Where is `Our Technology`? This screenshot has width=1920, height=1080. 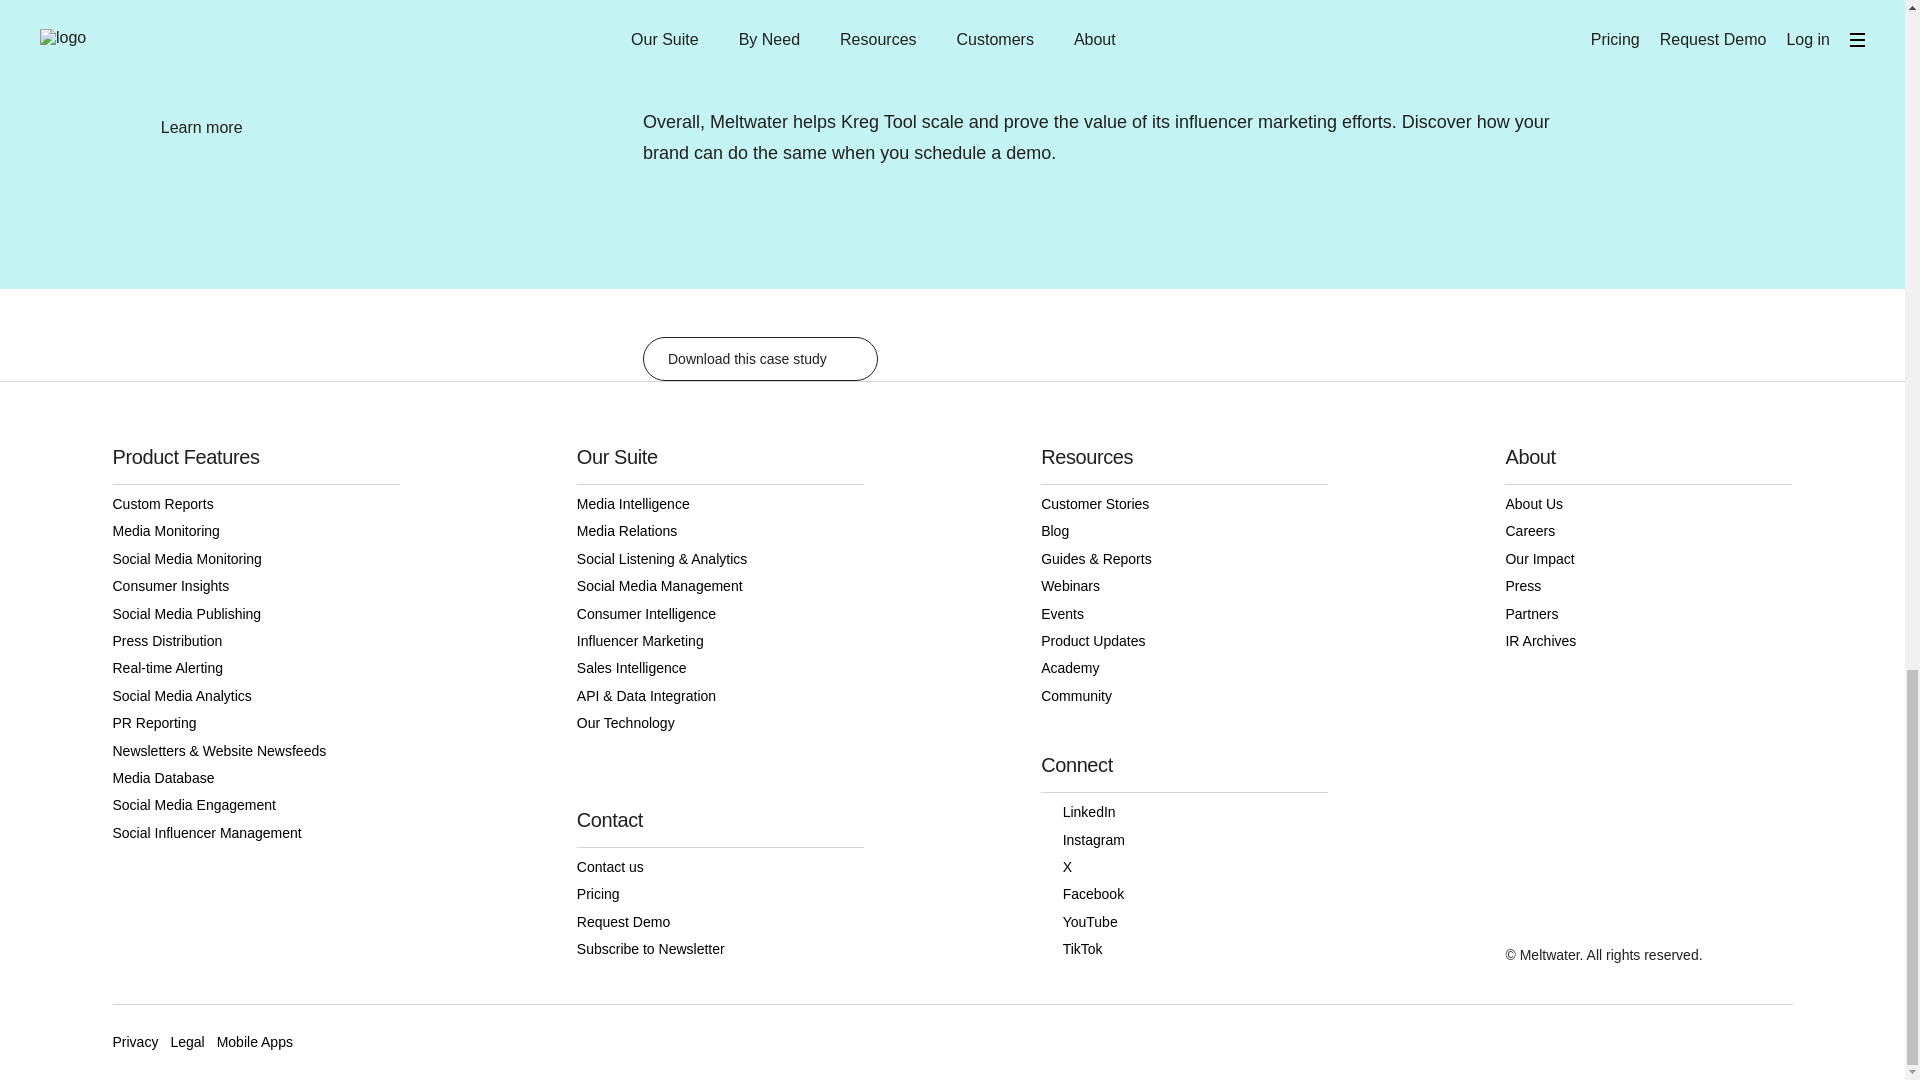
Our Technology is located at coordinates (720, 722).